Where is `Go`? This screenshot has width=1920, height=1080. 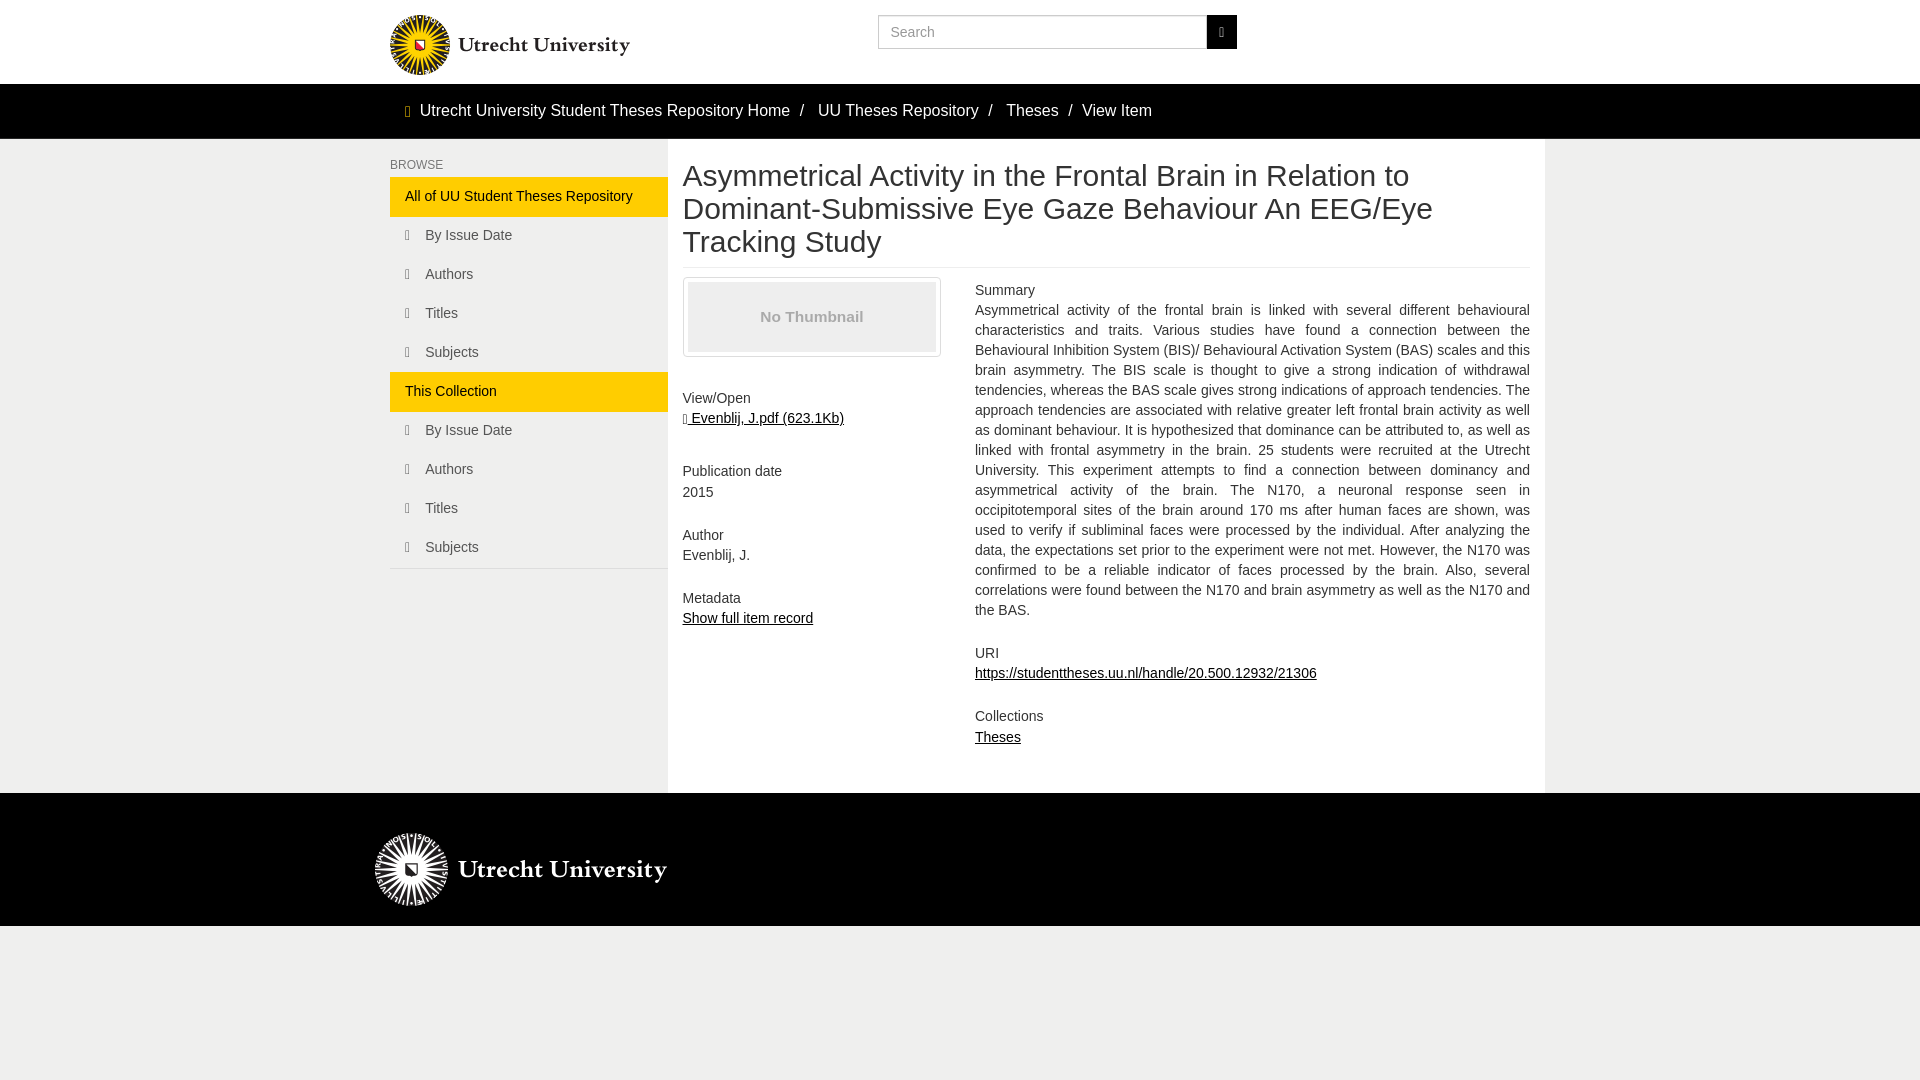 Go is located at coordinates (1220, 32).